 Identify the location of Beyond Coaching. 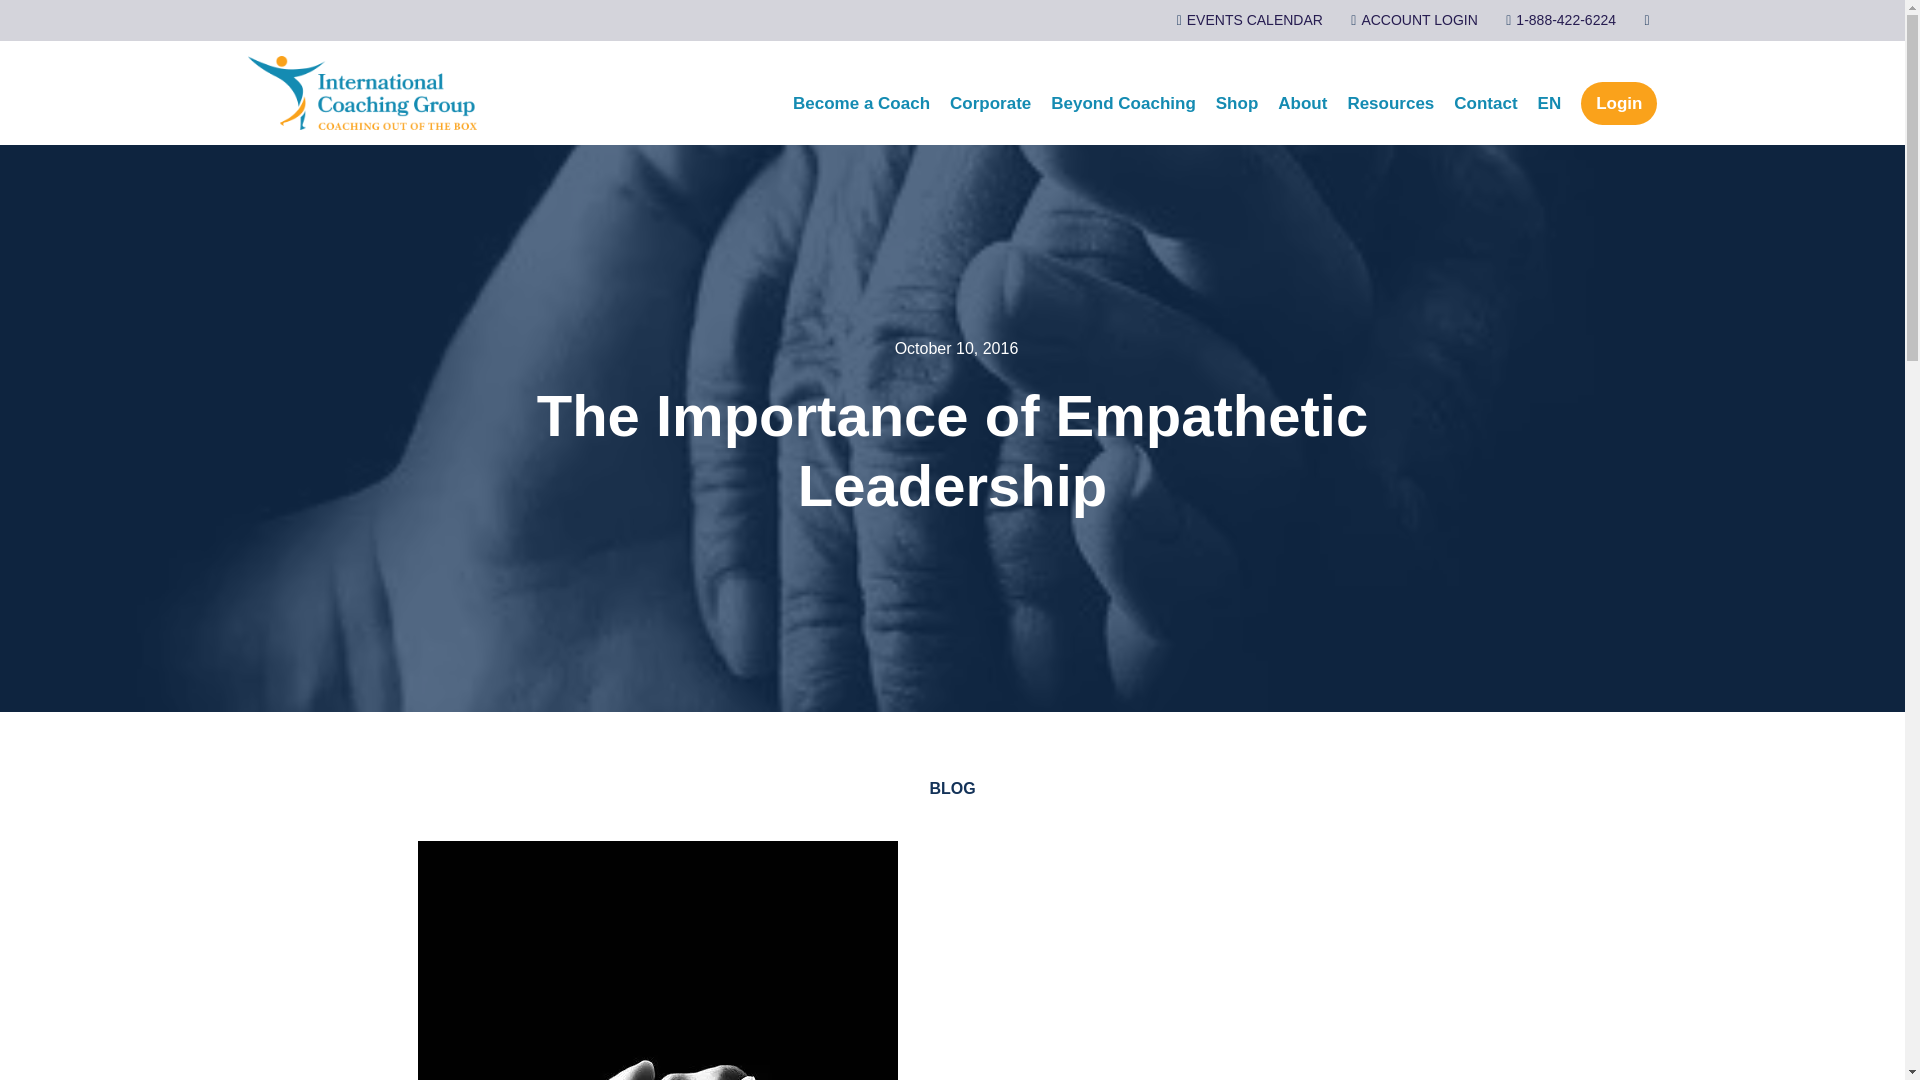
(1122, 104).